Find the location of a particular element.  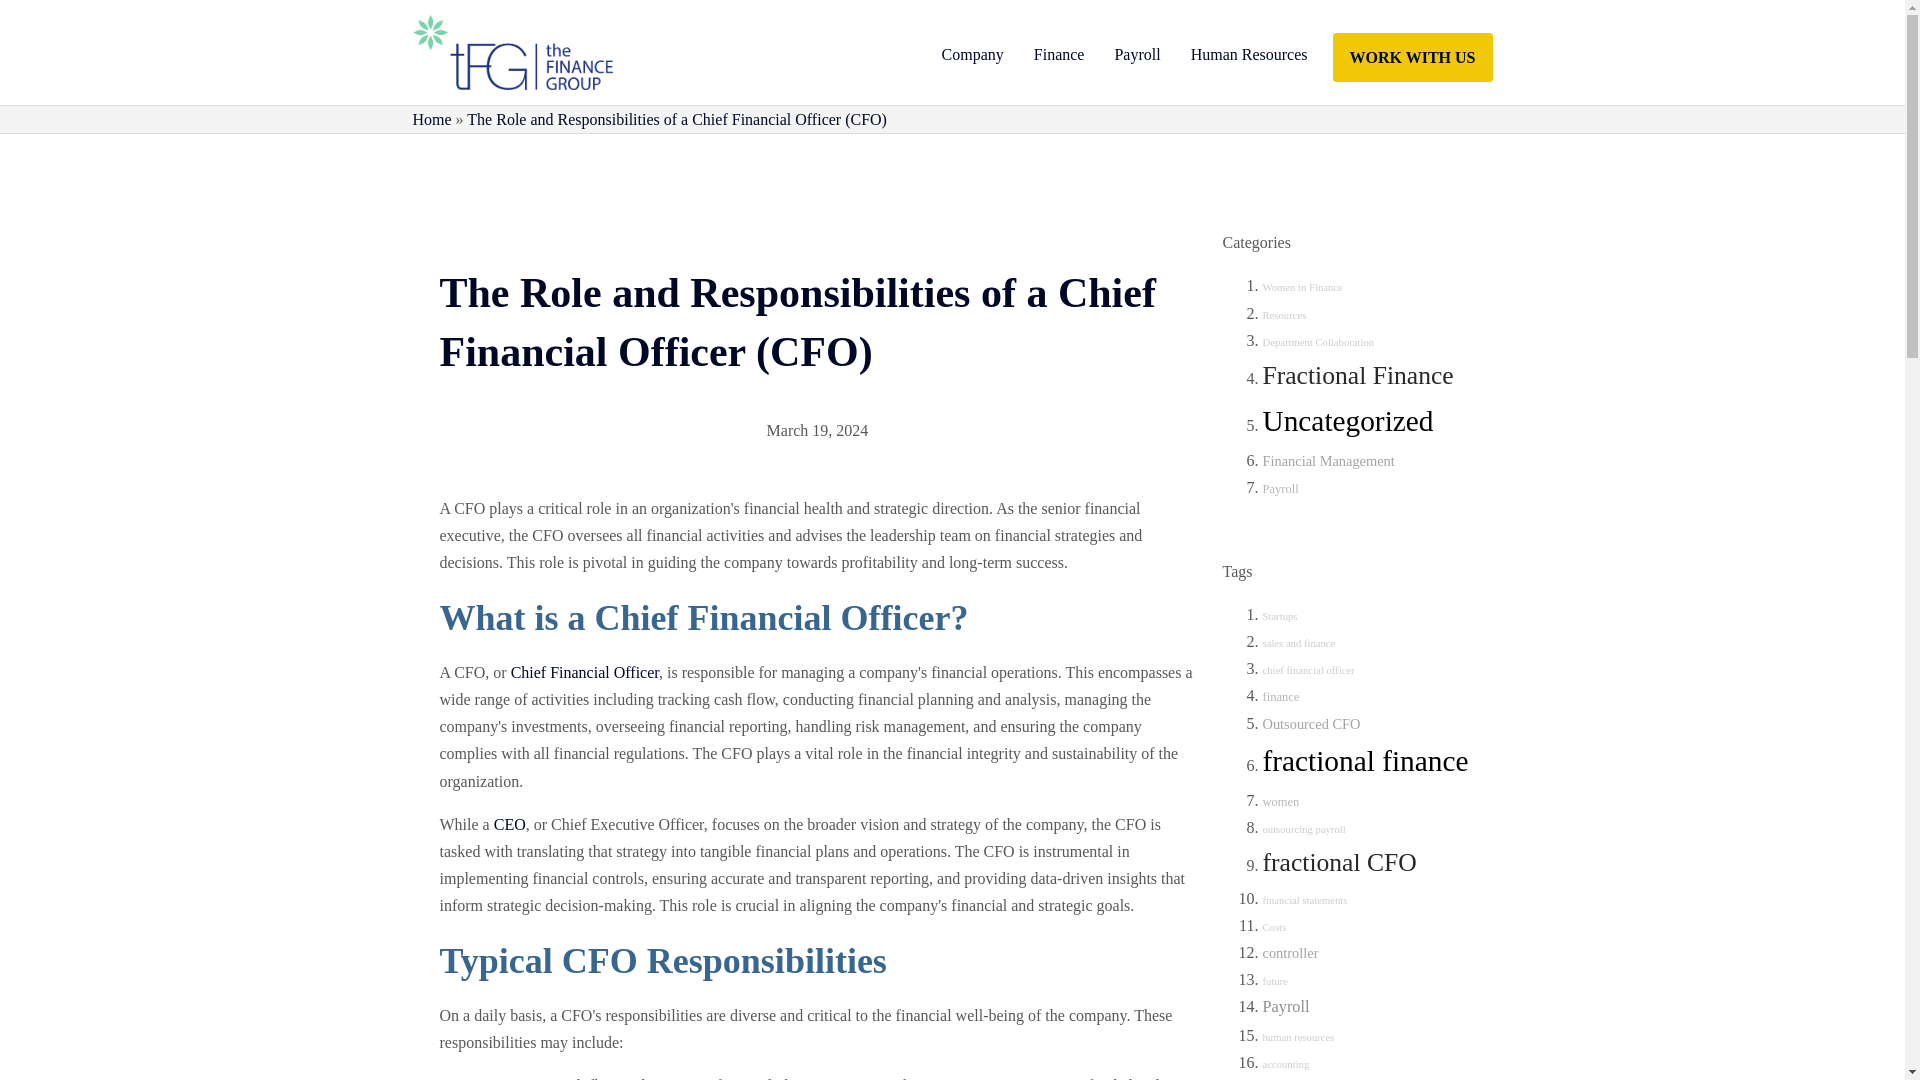

chief financial officer is located at coordinates (1307, 670).